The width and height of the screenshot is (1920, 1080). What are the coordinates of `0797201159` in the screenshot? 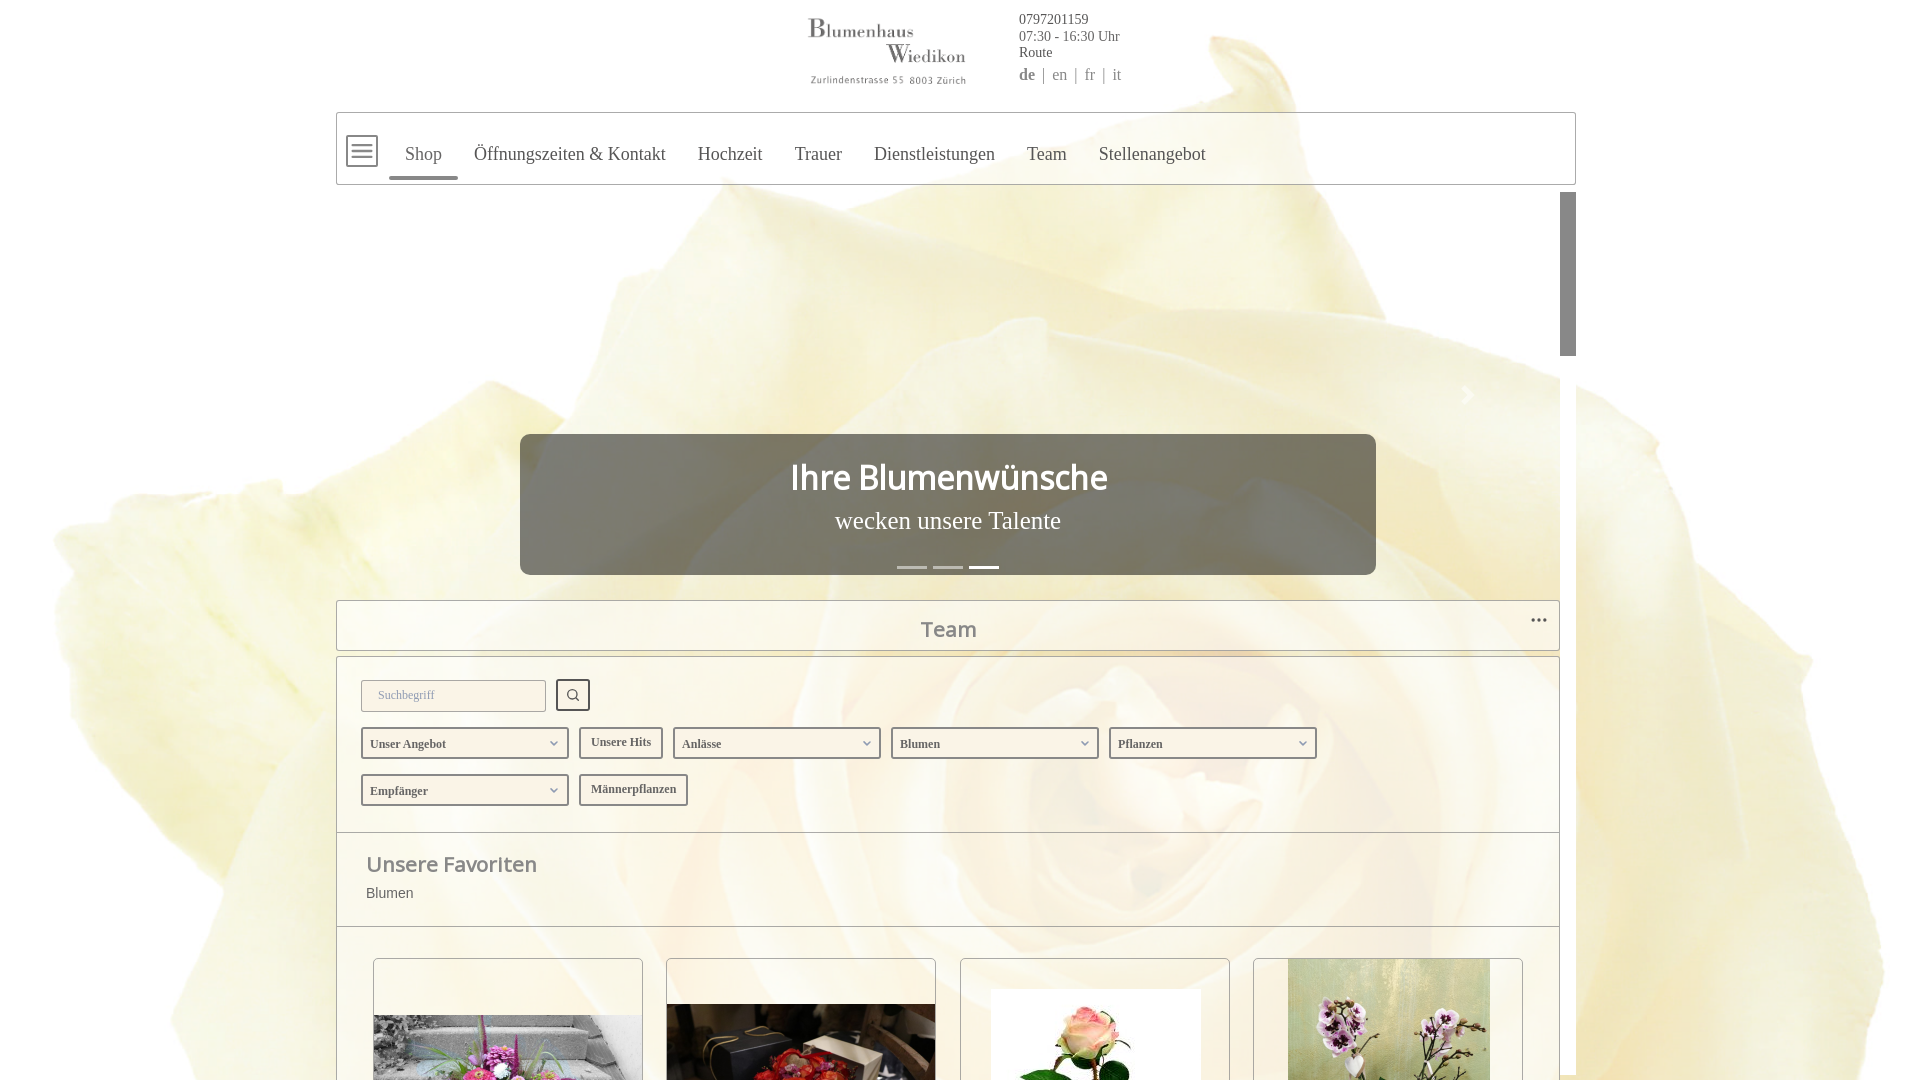 It's located at (702, 436).